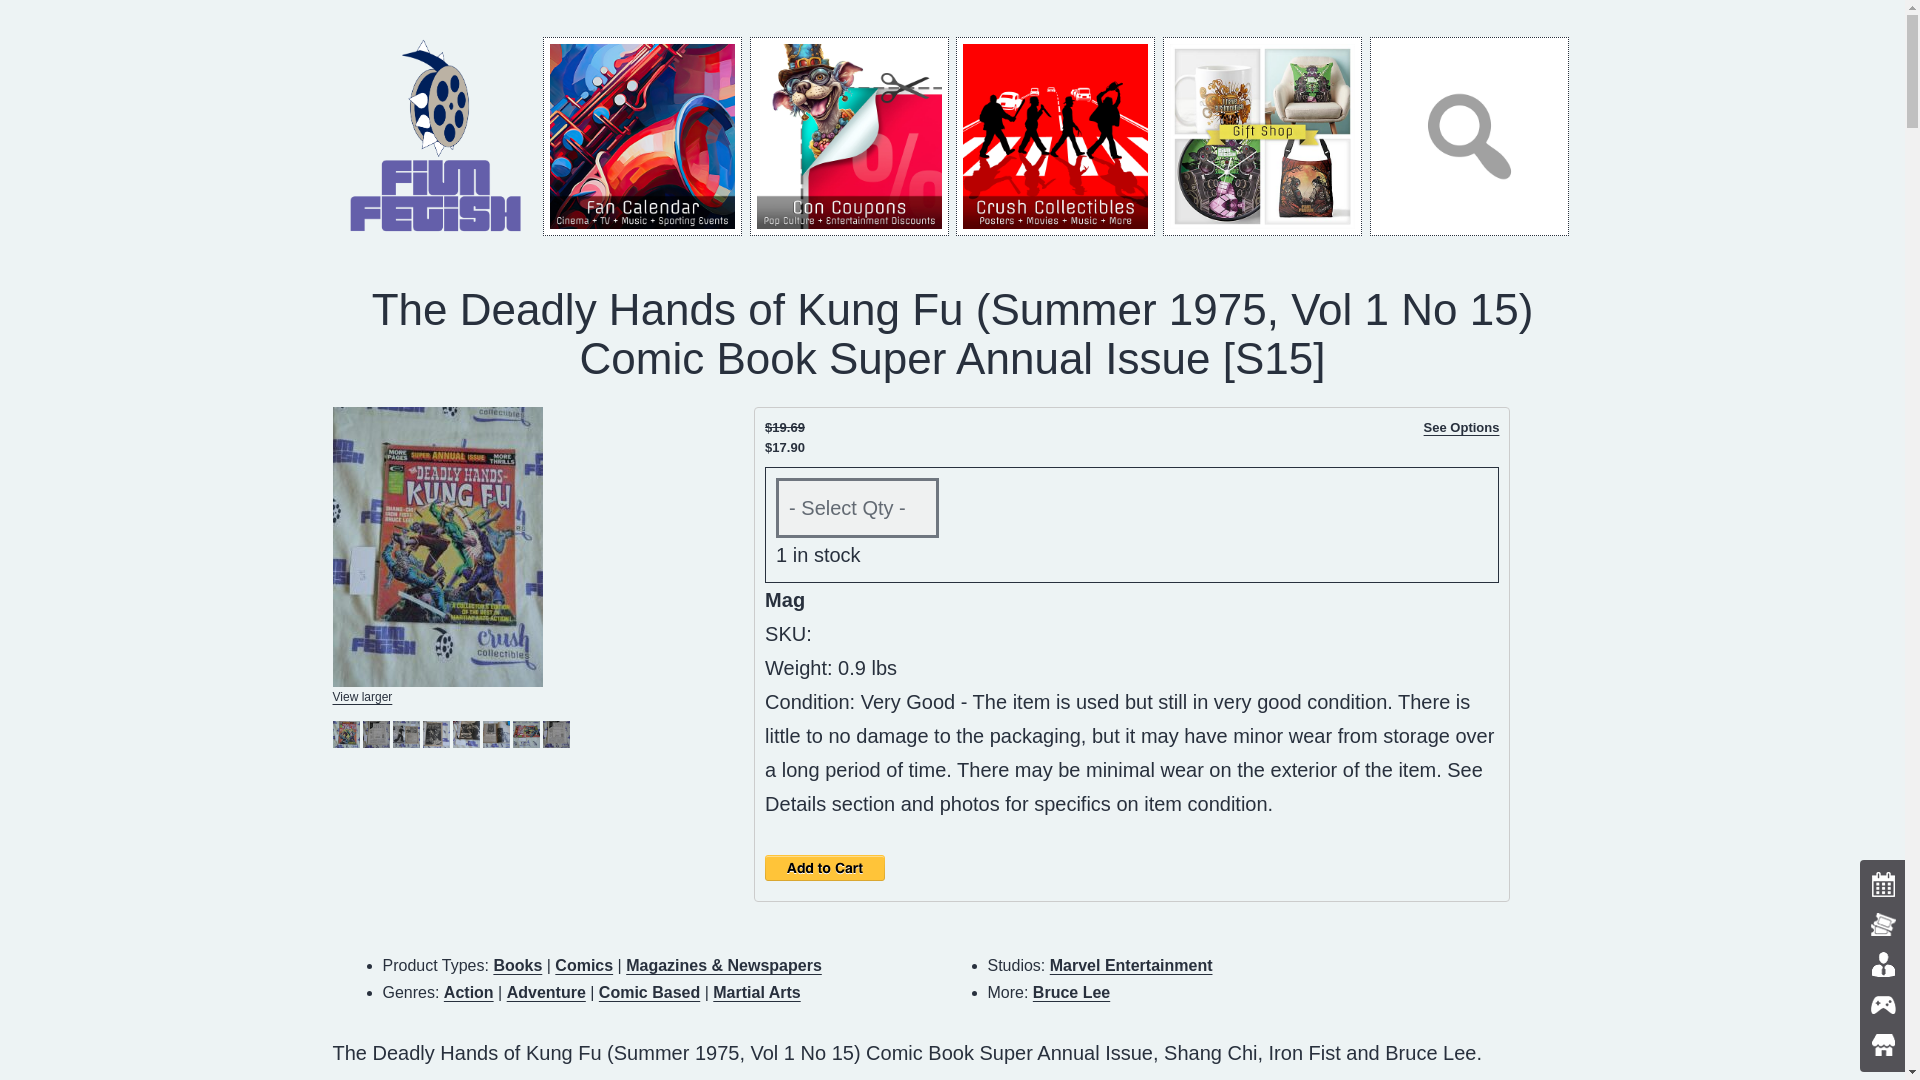 The height and width of the screenshot is (1080, 1920). Describe the element at coordinates (650, 992) in the screenshot. I see `Comic Based` at that location.